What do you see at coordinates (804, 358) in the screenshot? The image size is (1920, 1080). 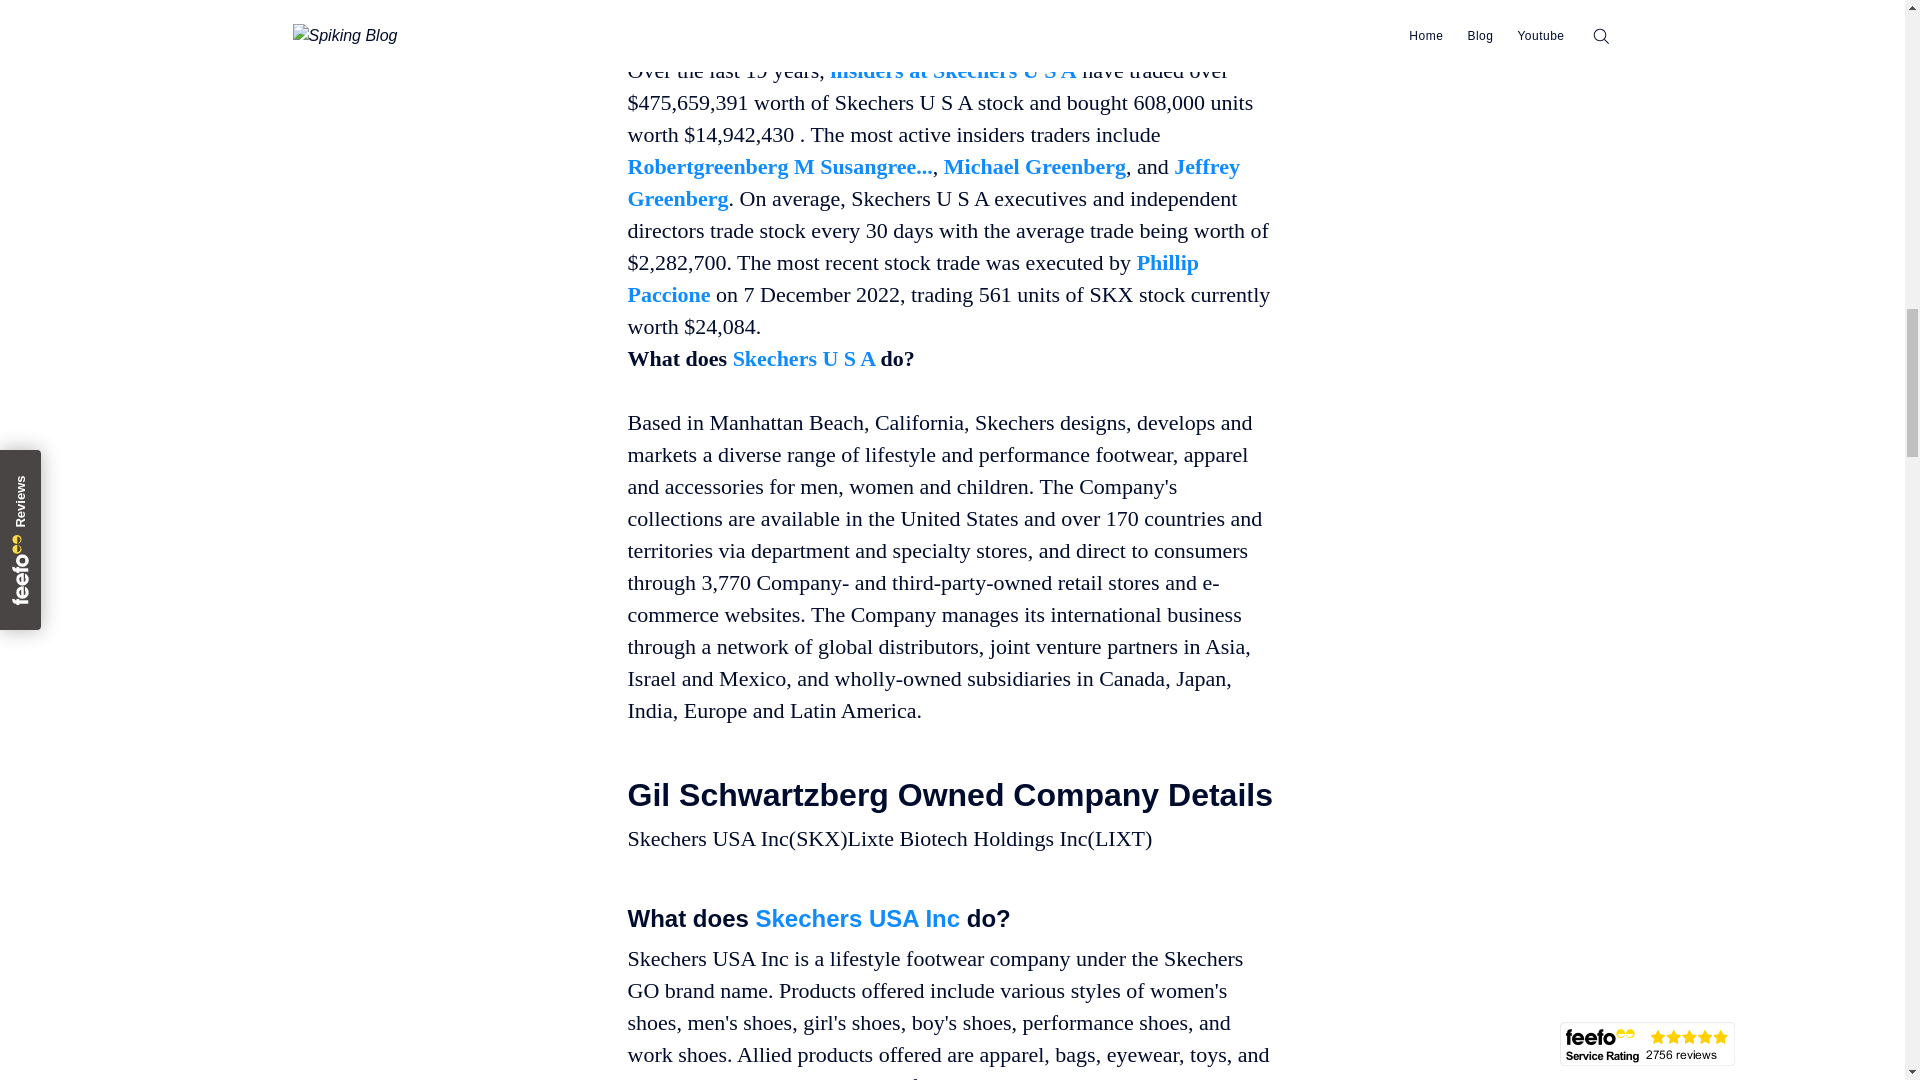 I see `Skechers U S A` at bounding box center [804, 358].